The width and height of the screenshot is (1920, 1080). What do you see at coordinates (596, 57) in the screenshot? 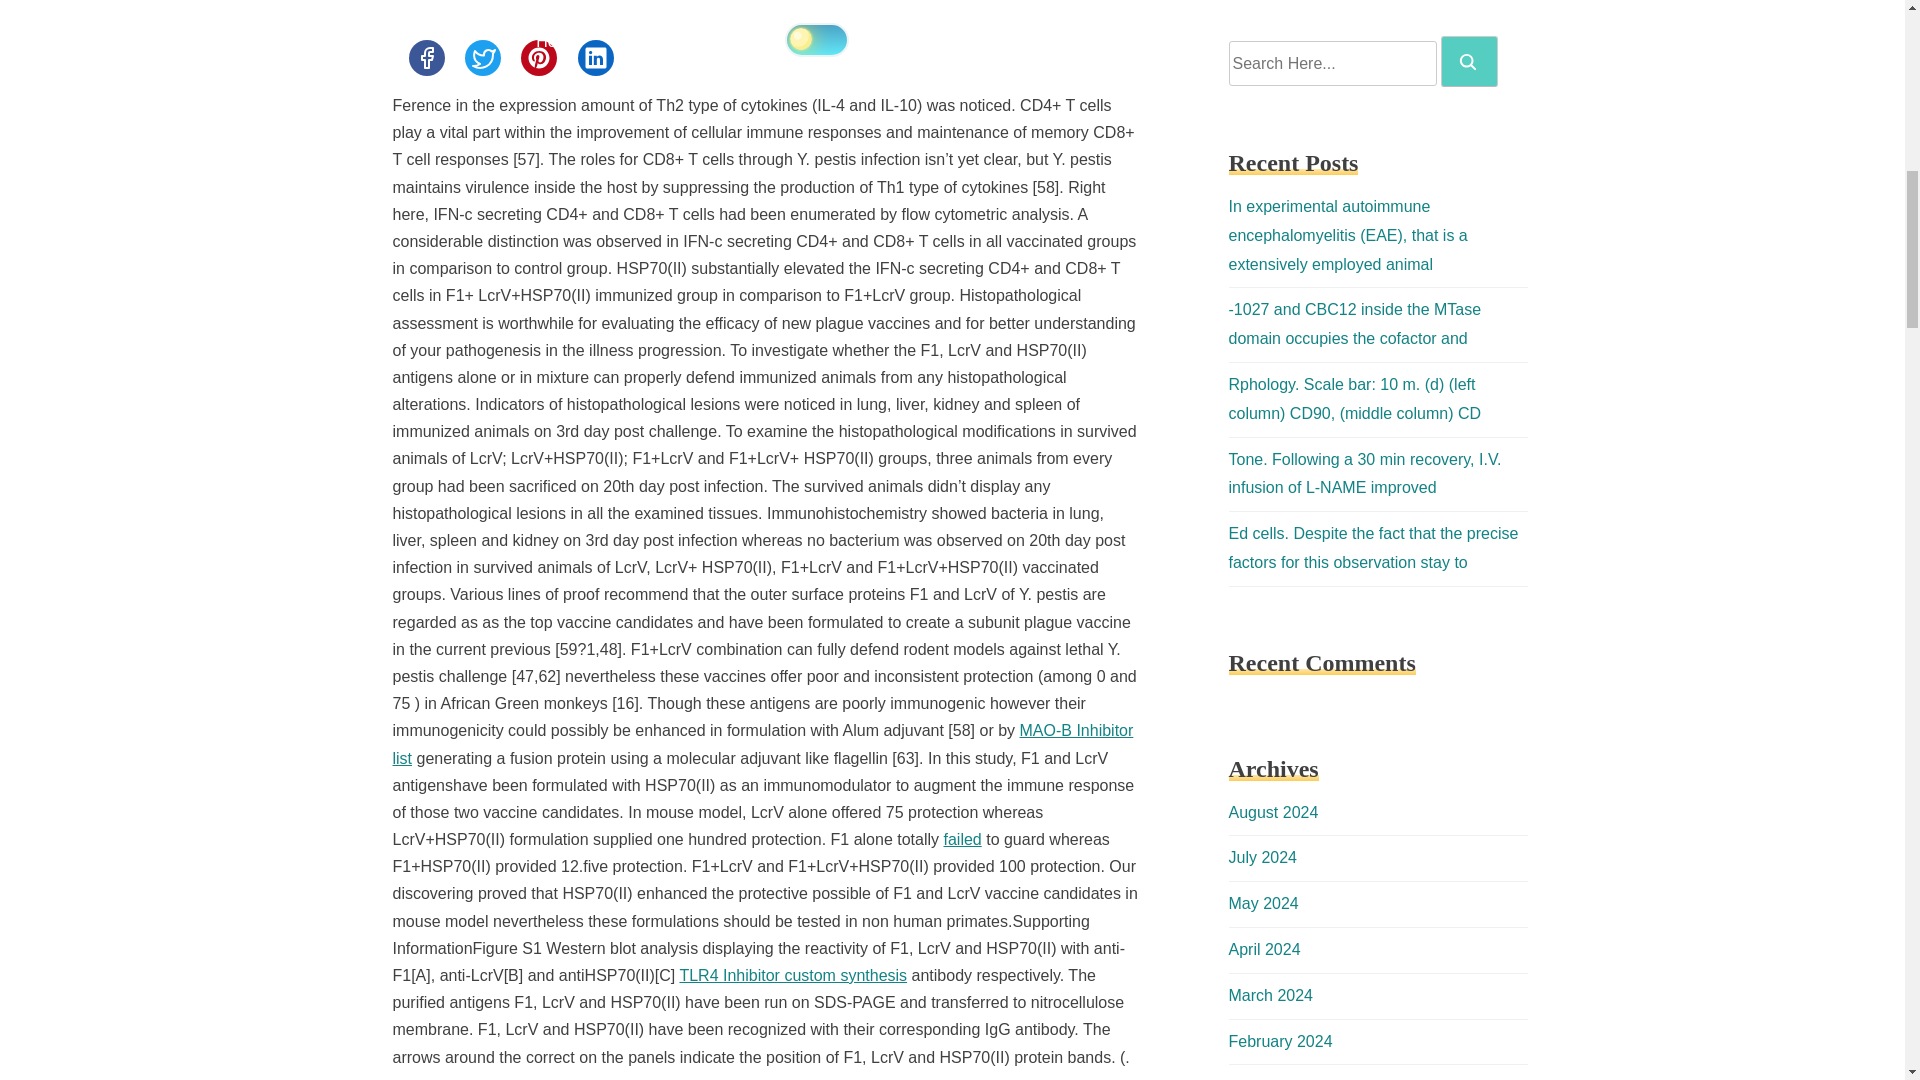
I see `Share this post on Linkedin` at bounding box center [596, 57].